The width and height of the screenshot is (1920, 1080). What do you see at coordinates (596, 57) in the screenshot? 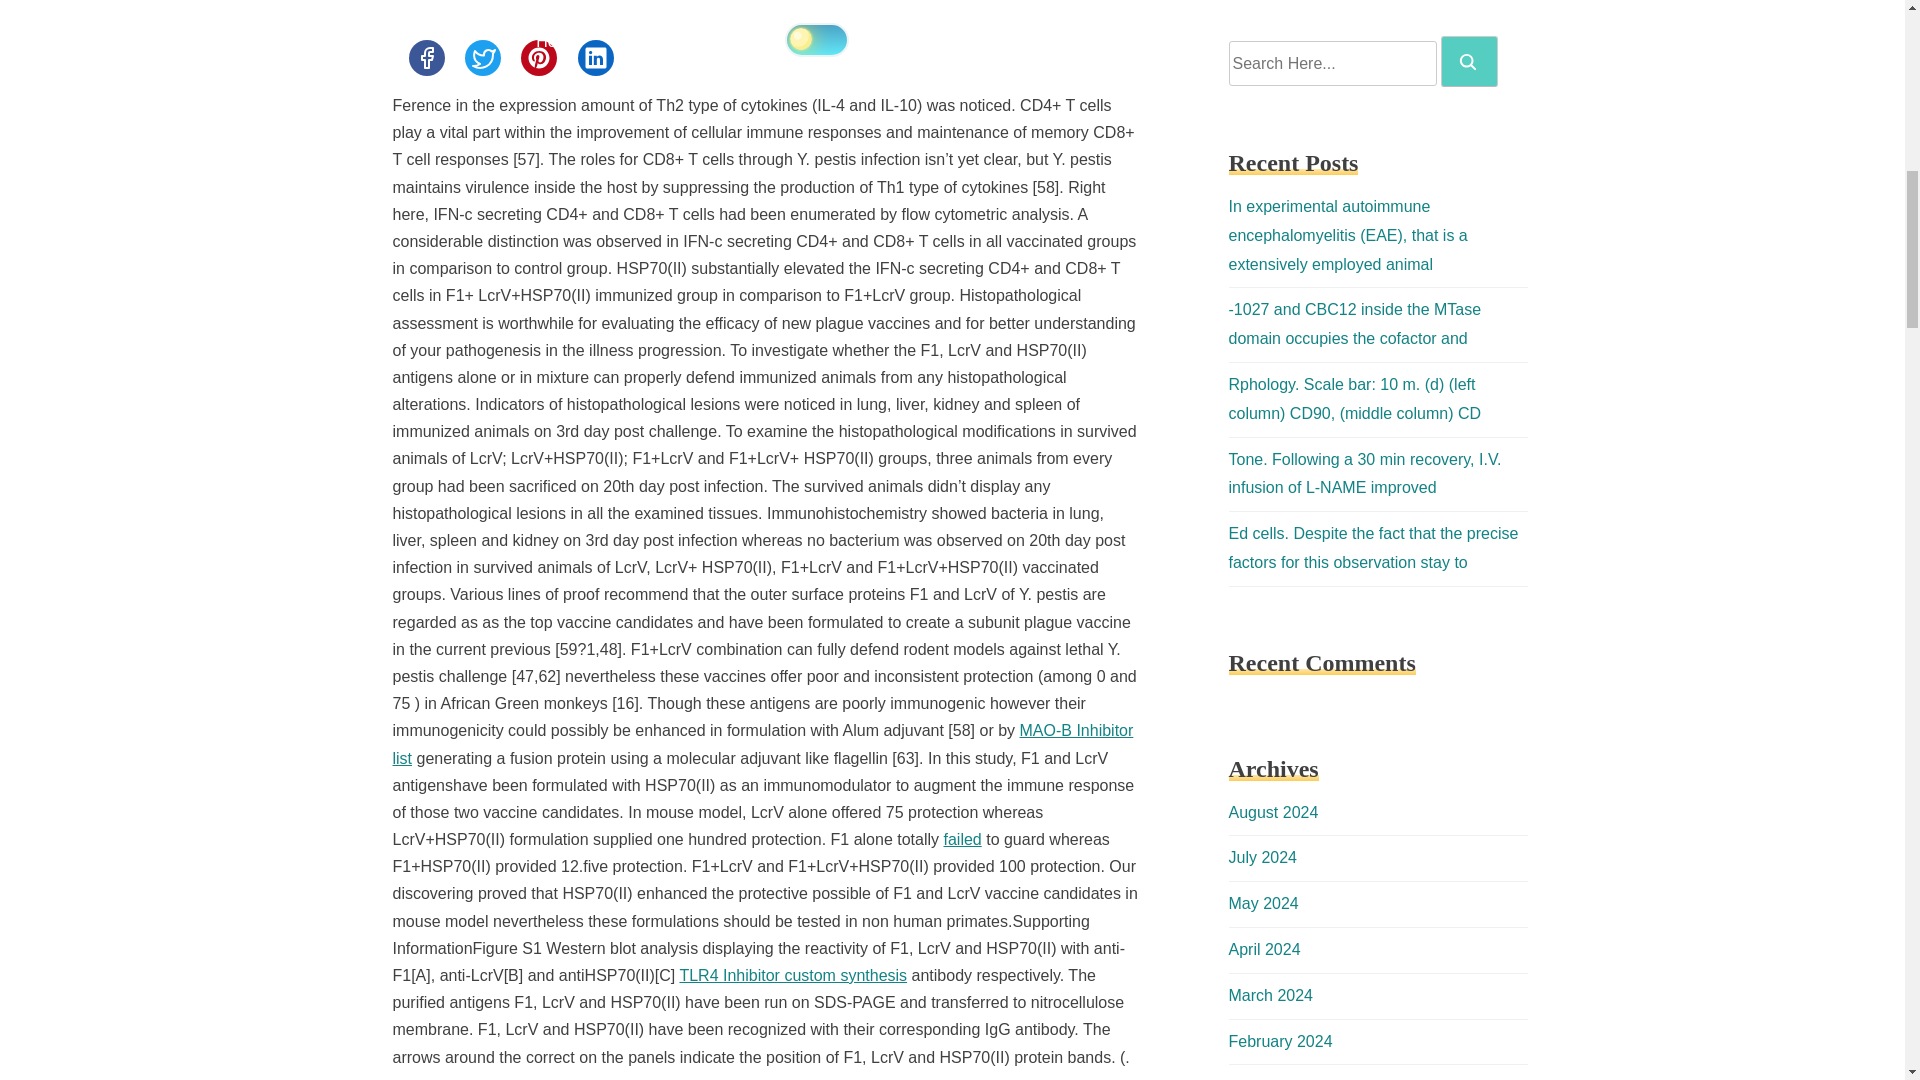
I see `Share this post on Linkedin` at bounding box center [596, 57].